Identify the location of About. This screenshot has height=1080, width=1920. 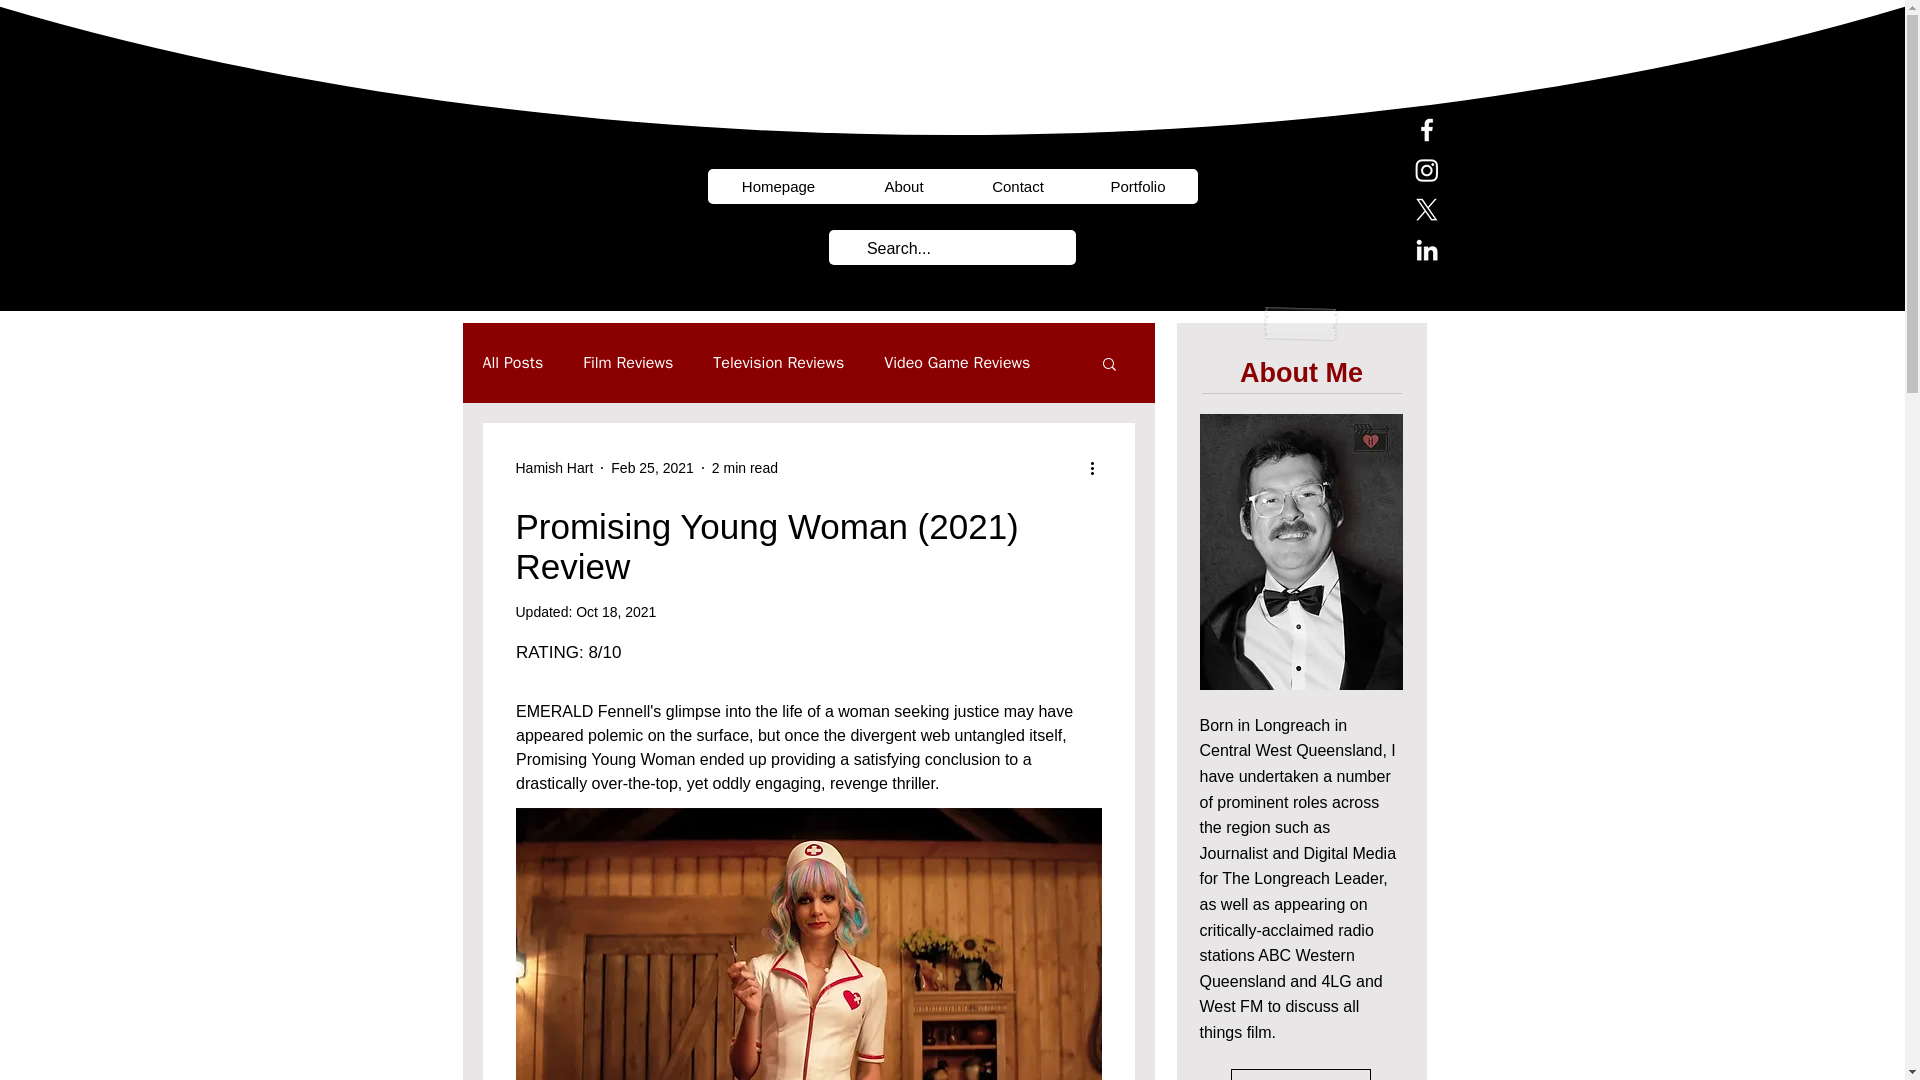
(904, 186).